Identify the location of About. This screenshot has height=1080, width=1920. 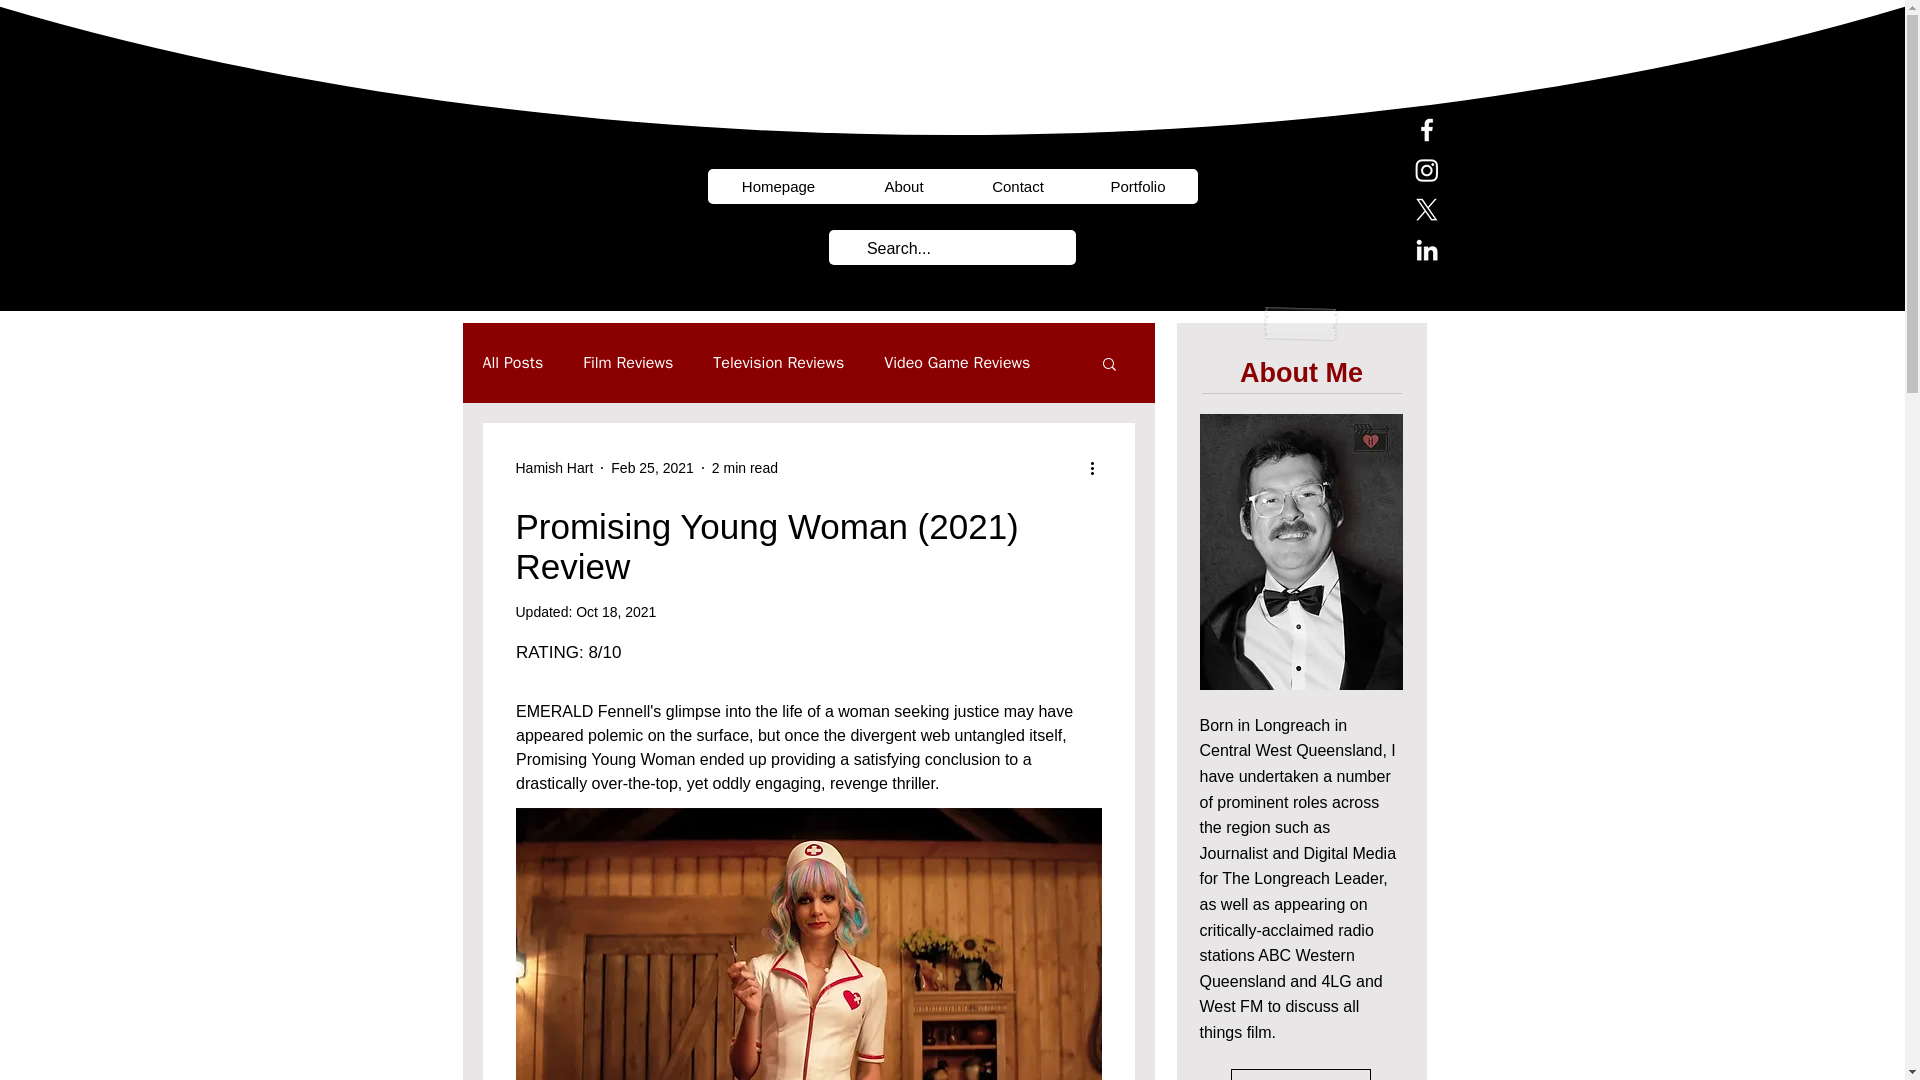
(904, 186).